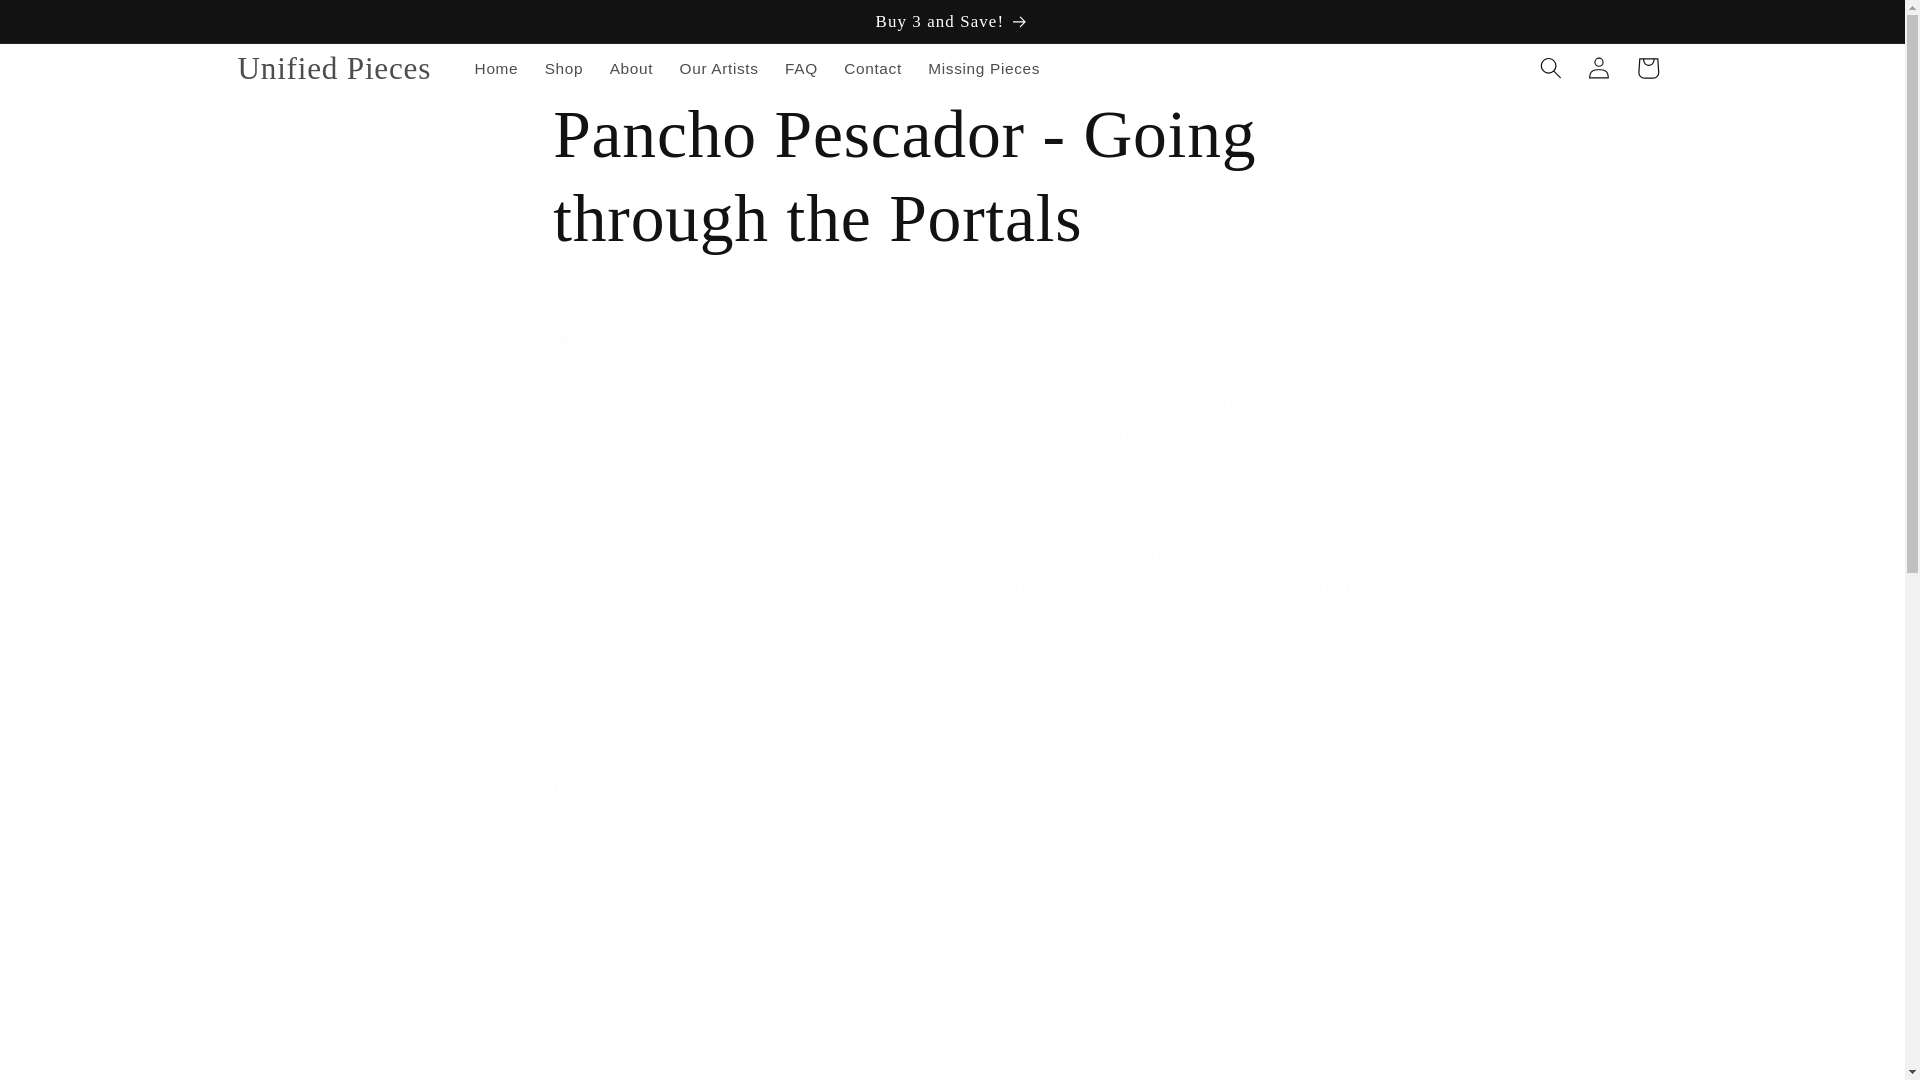  I want to click on FAQ, so click(801, 68).